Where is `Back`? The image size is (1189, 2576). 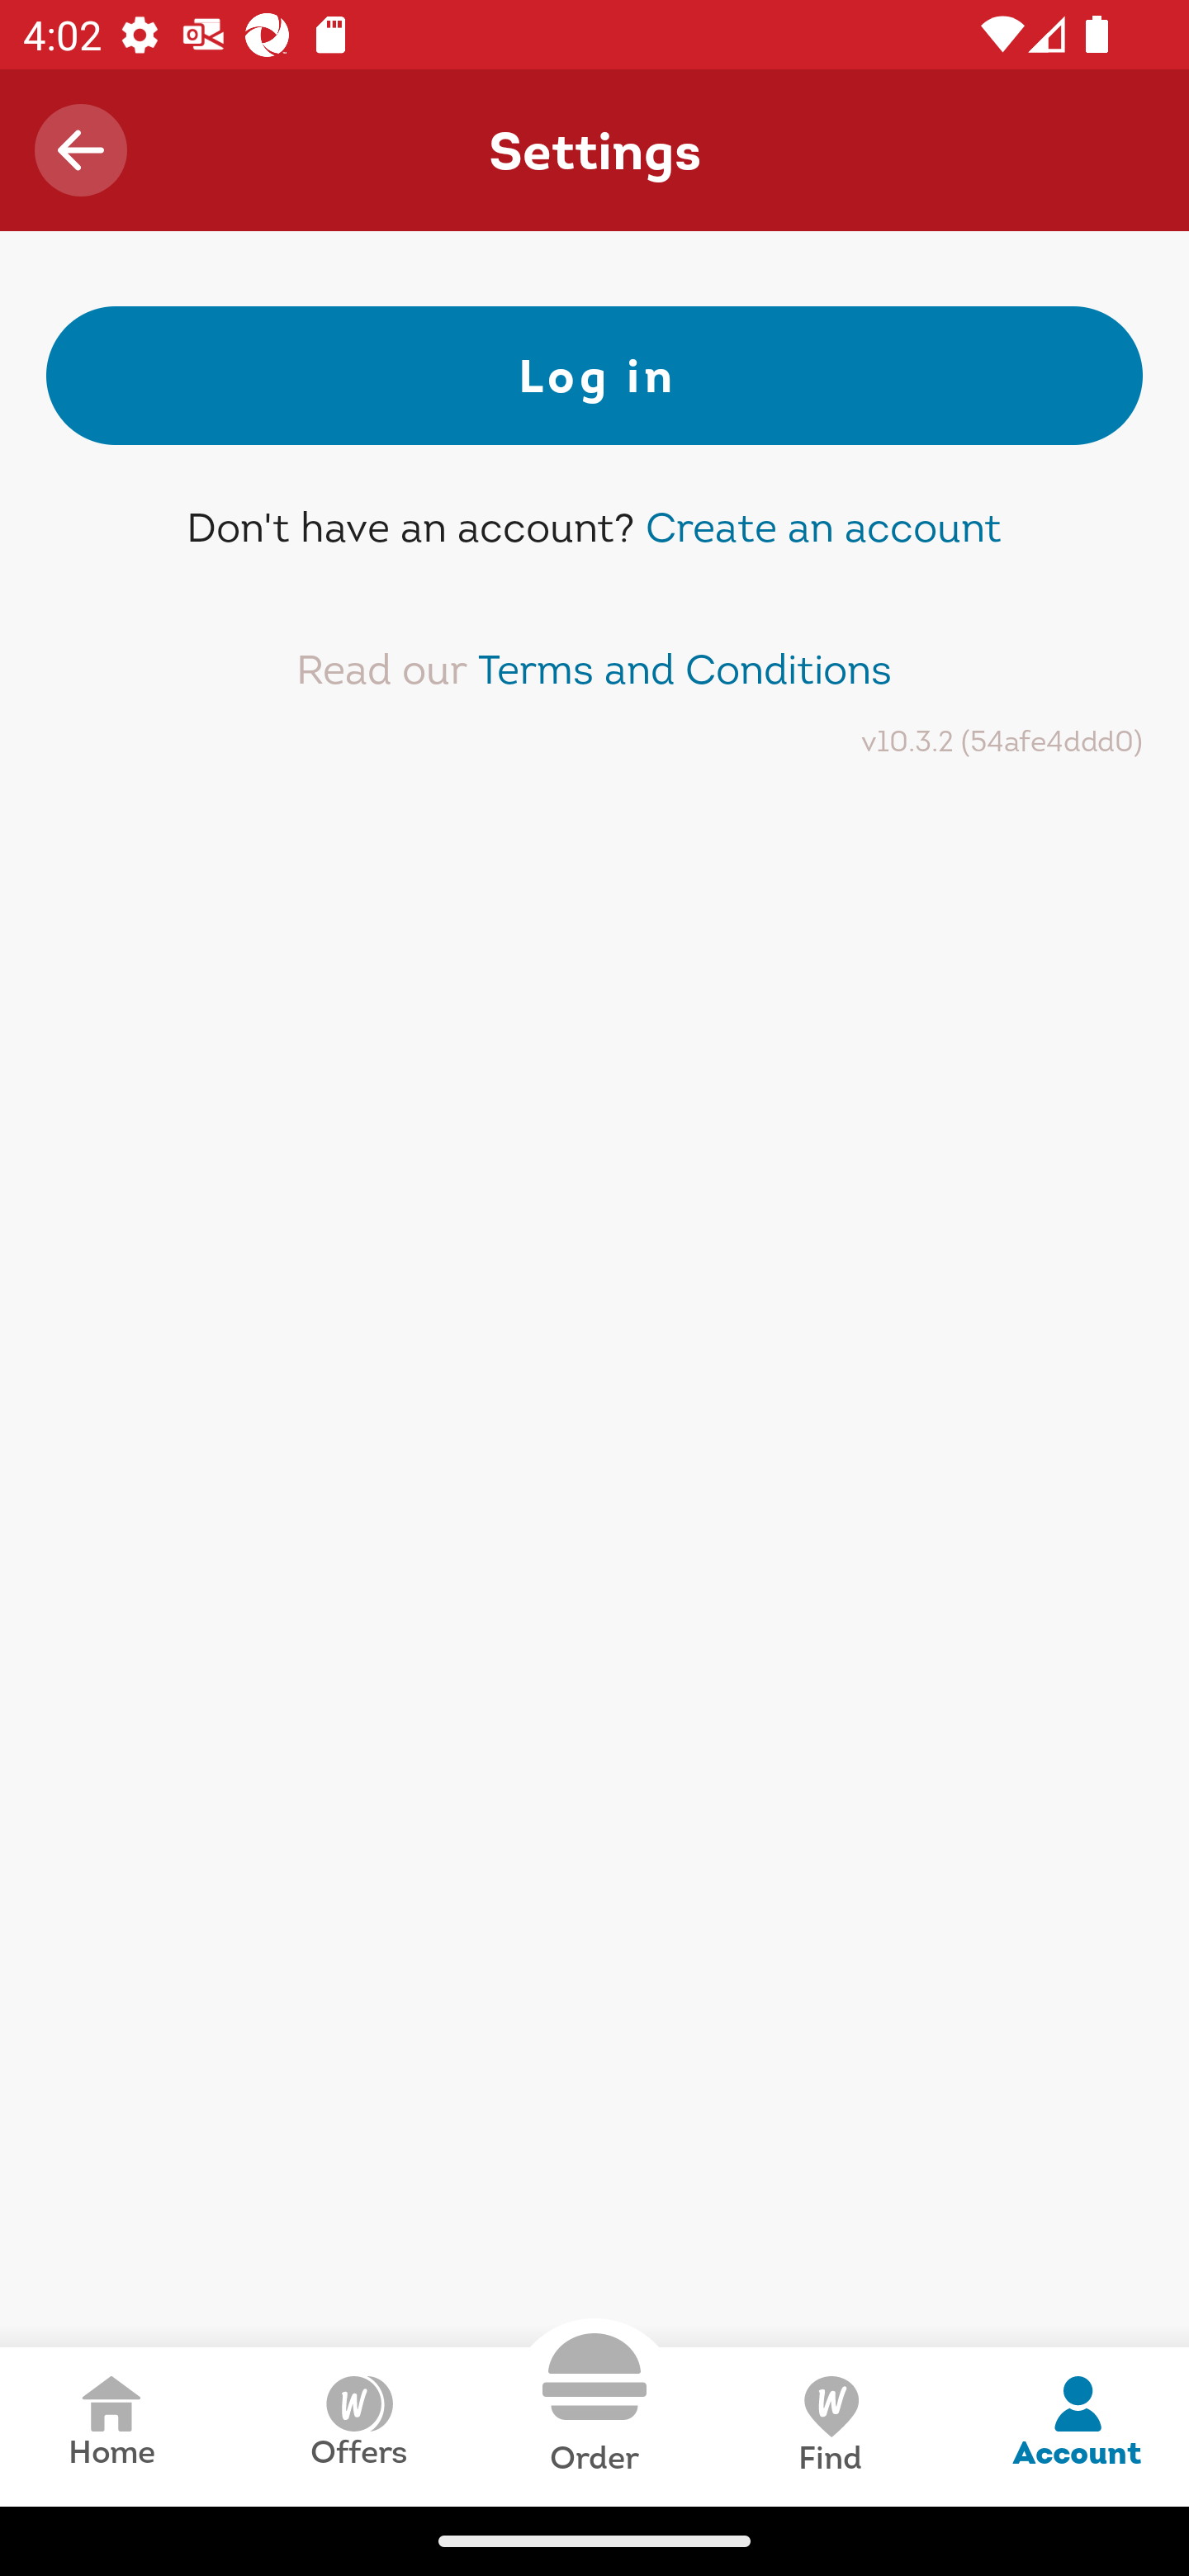 Back is located at coordinates (81, 150).